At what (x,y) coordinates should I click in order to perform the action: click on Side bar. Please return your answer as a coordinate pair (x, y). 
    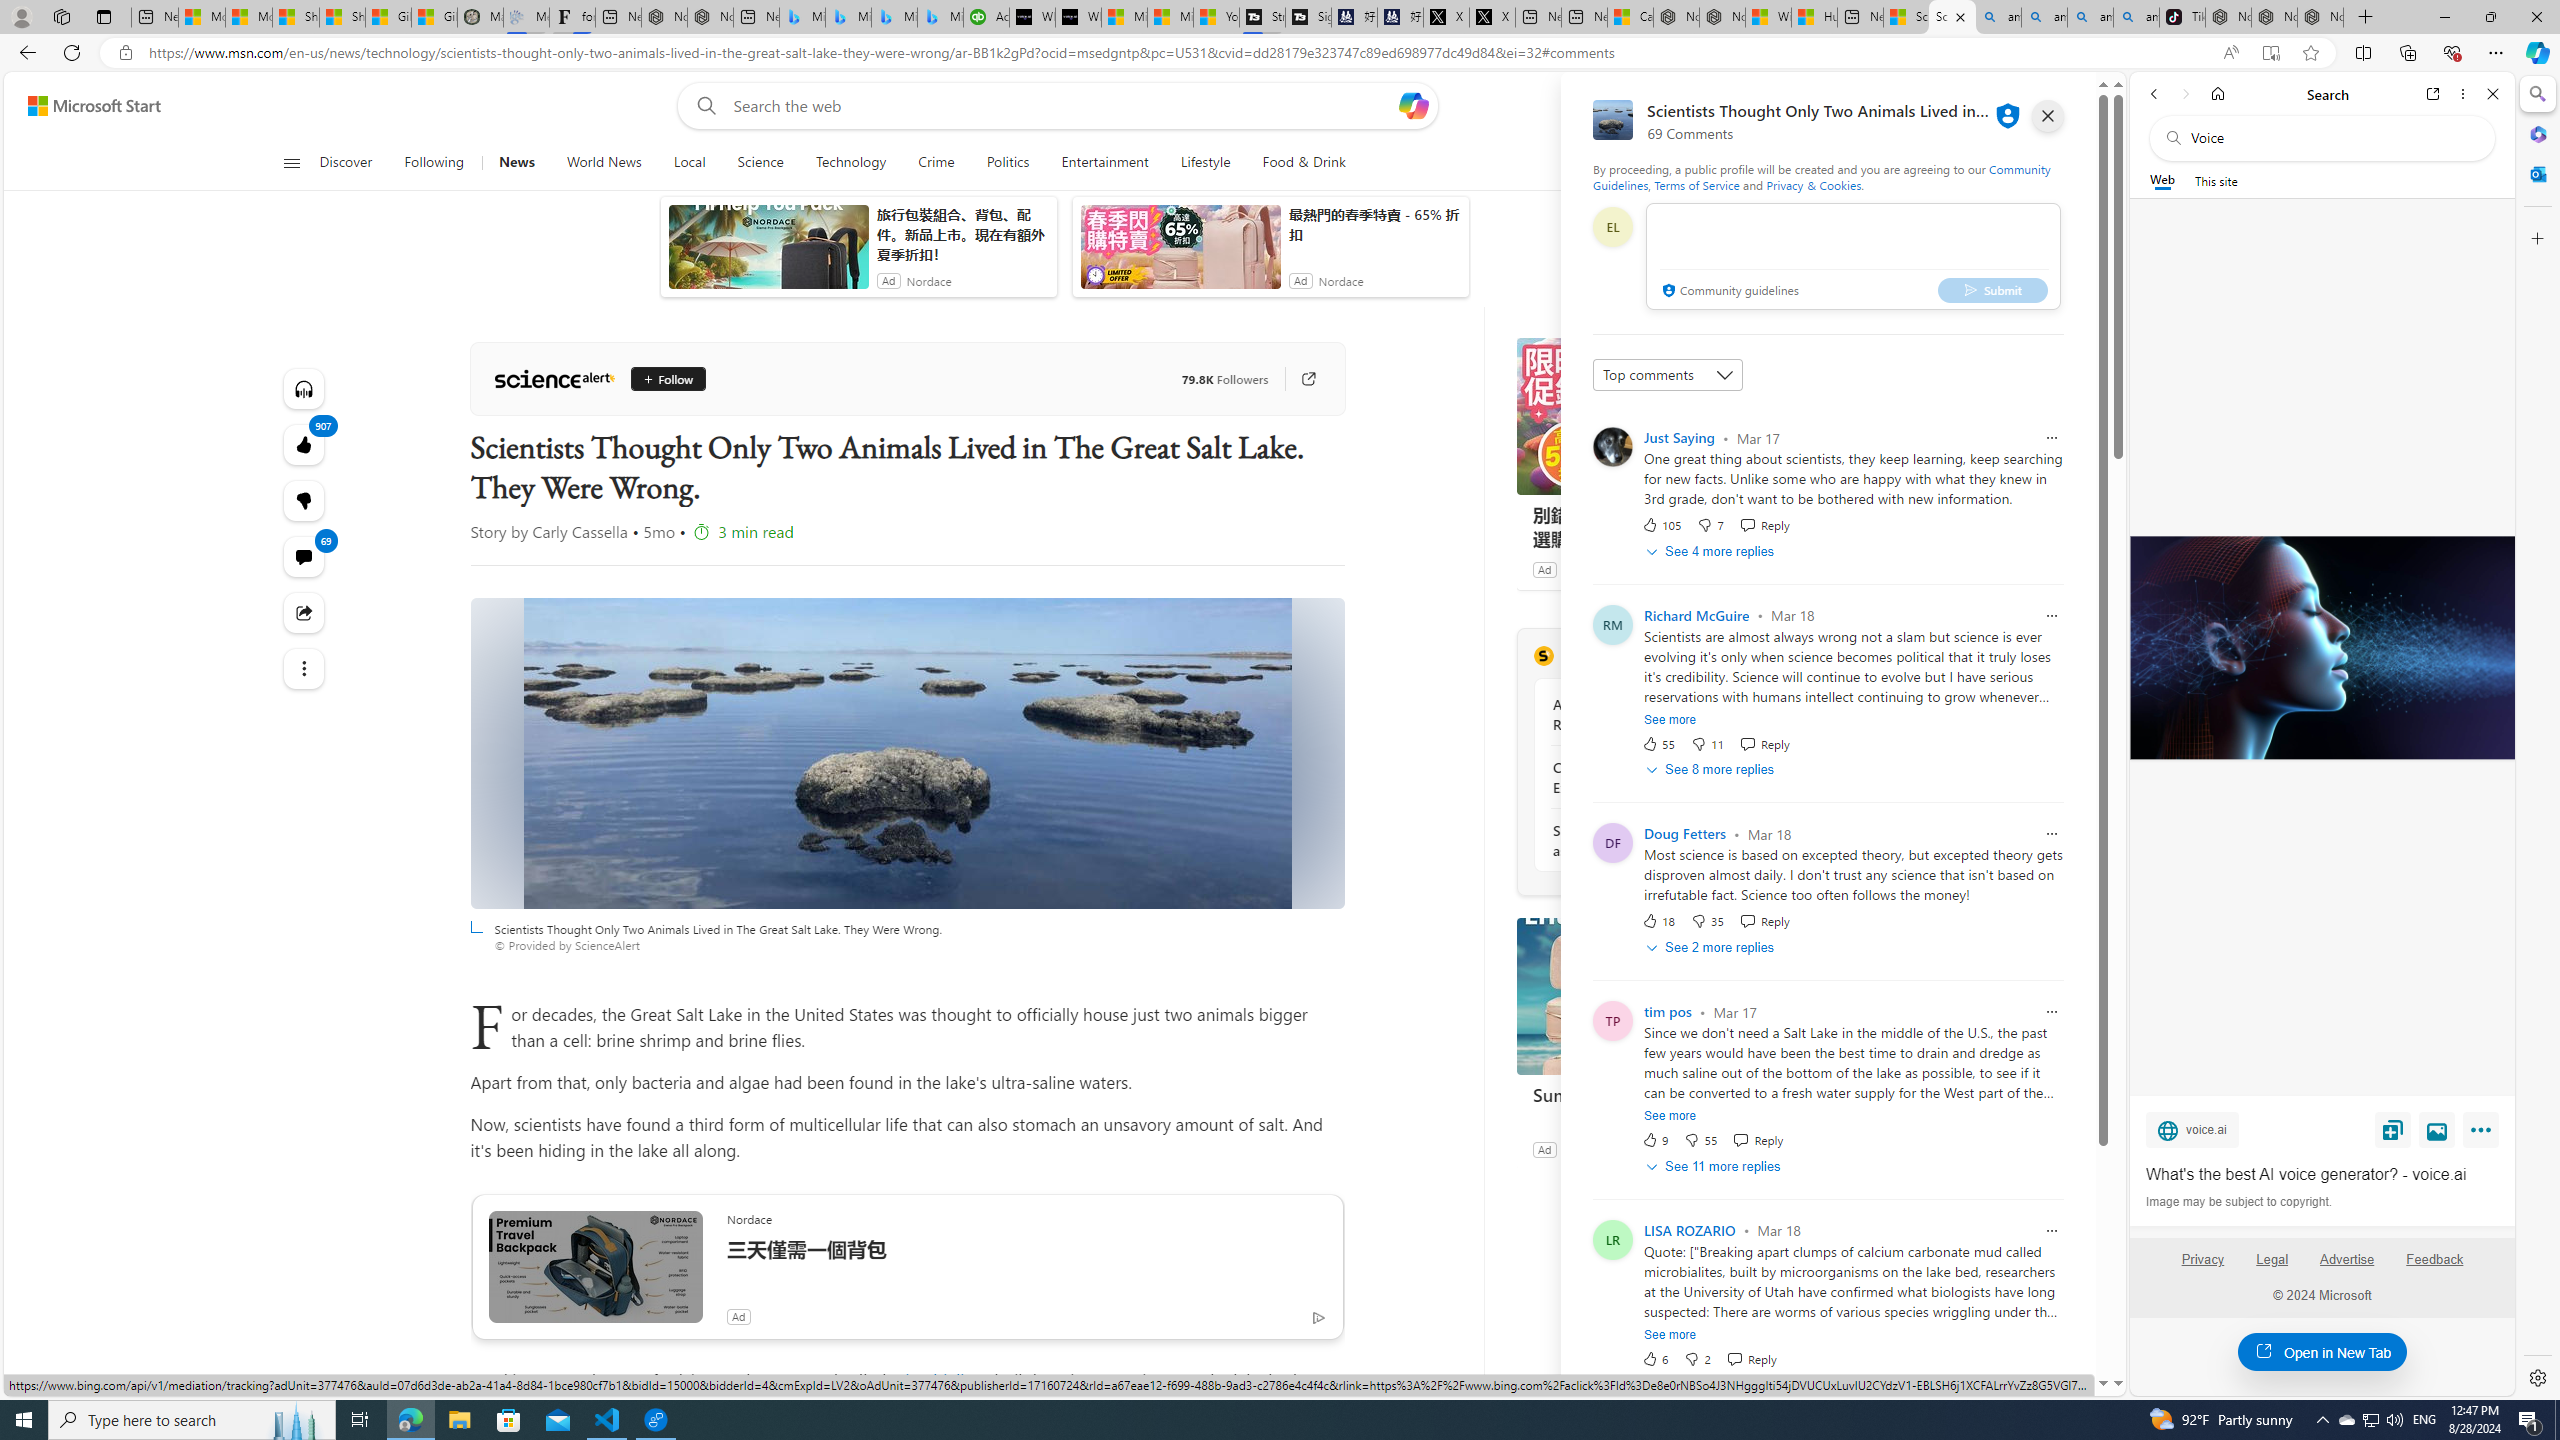
    Looking at the image, I should click on (2538, 736).